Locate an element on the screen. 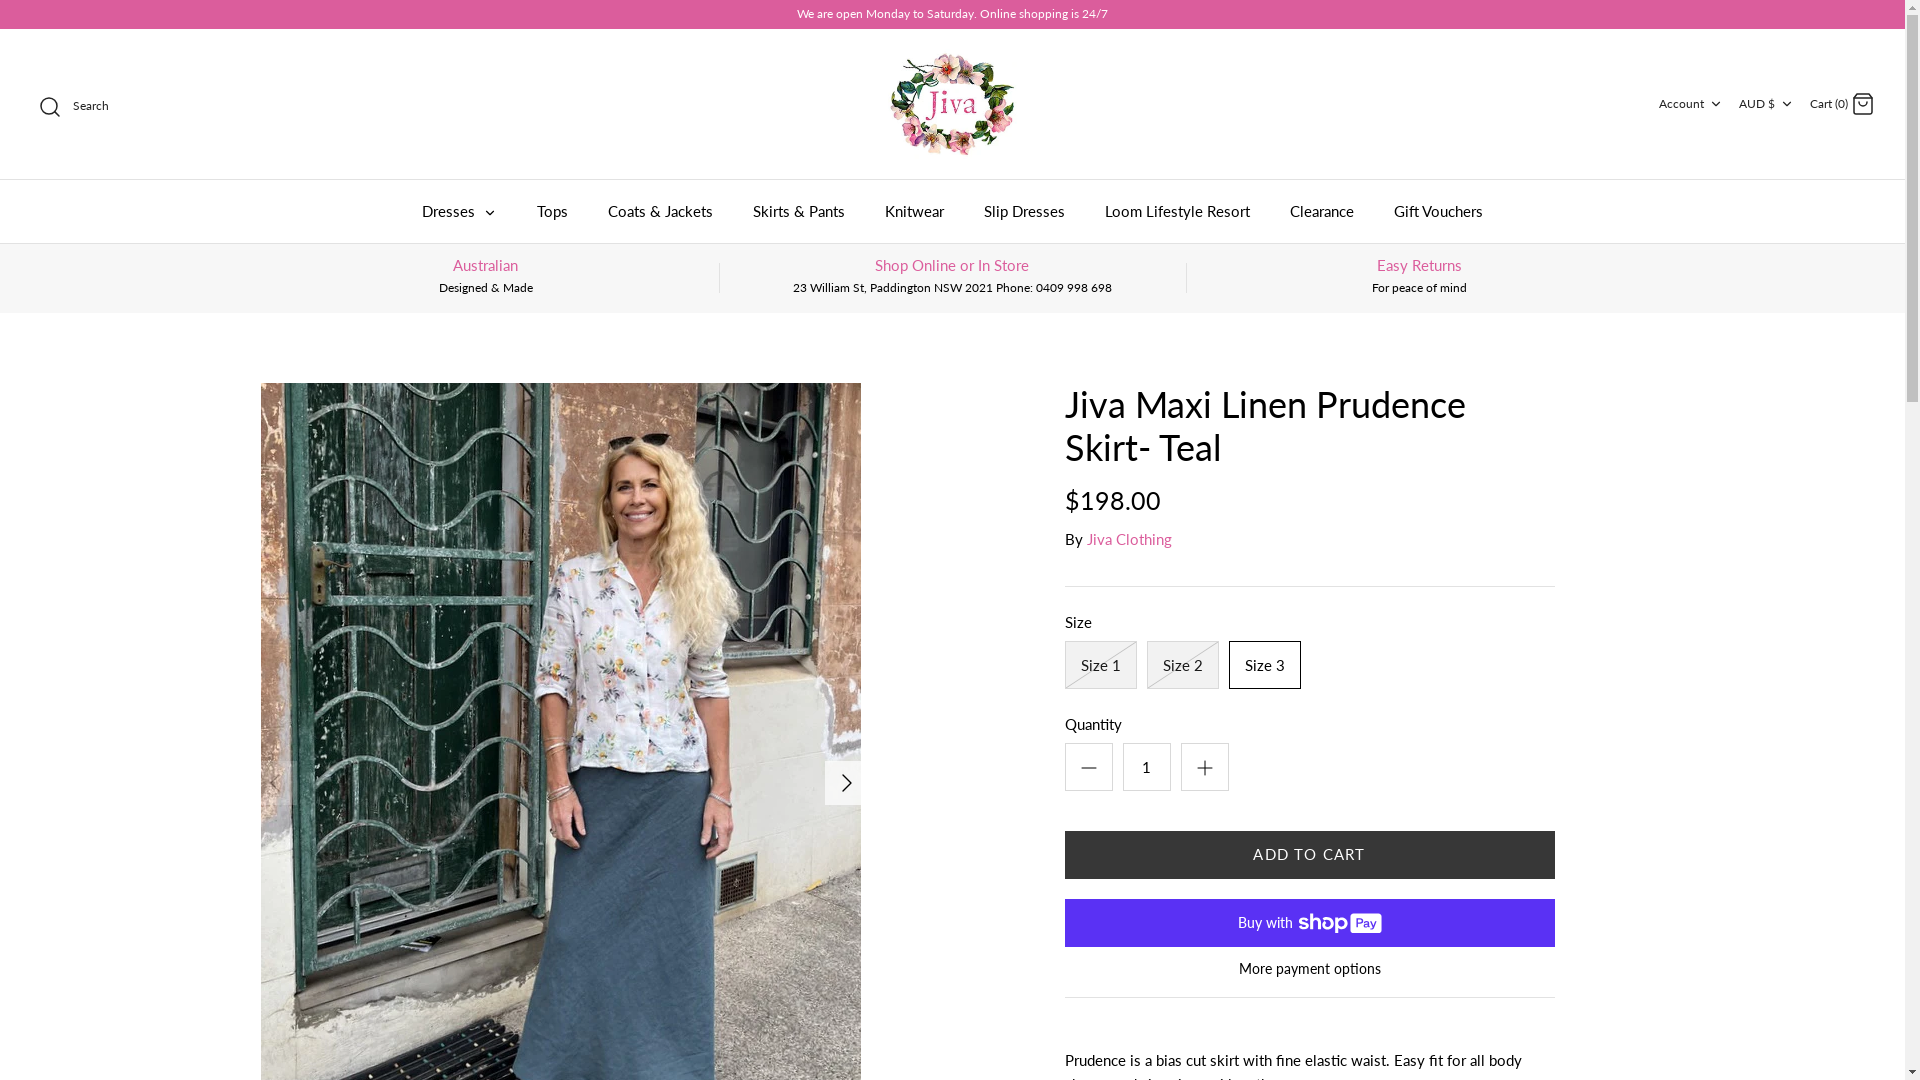 Image resolution: width=1920 pixels, height=1080 pixels. Tops is located at coordinates (552, 212).